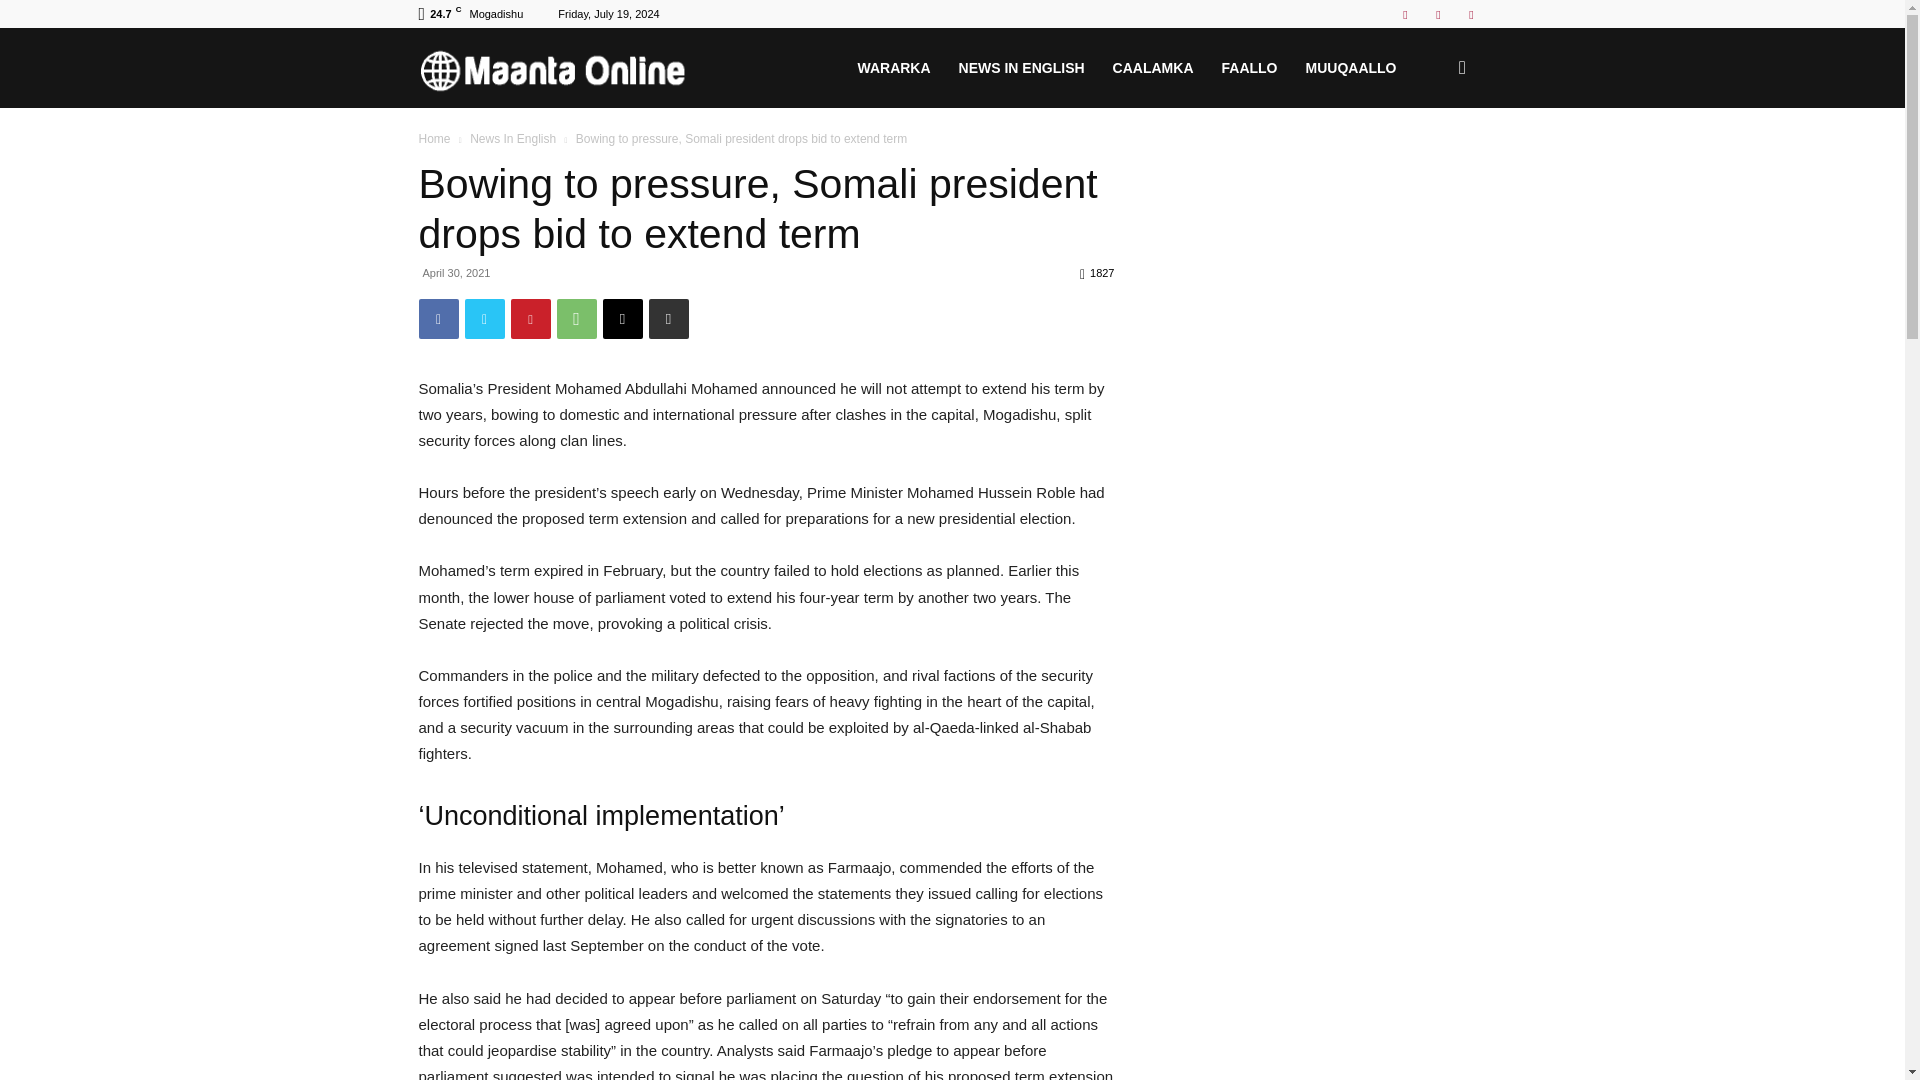  Describe the element at coordinates (1430, 164) in the screenshot. I see `Search` at that location.